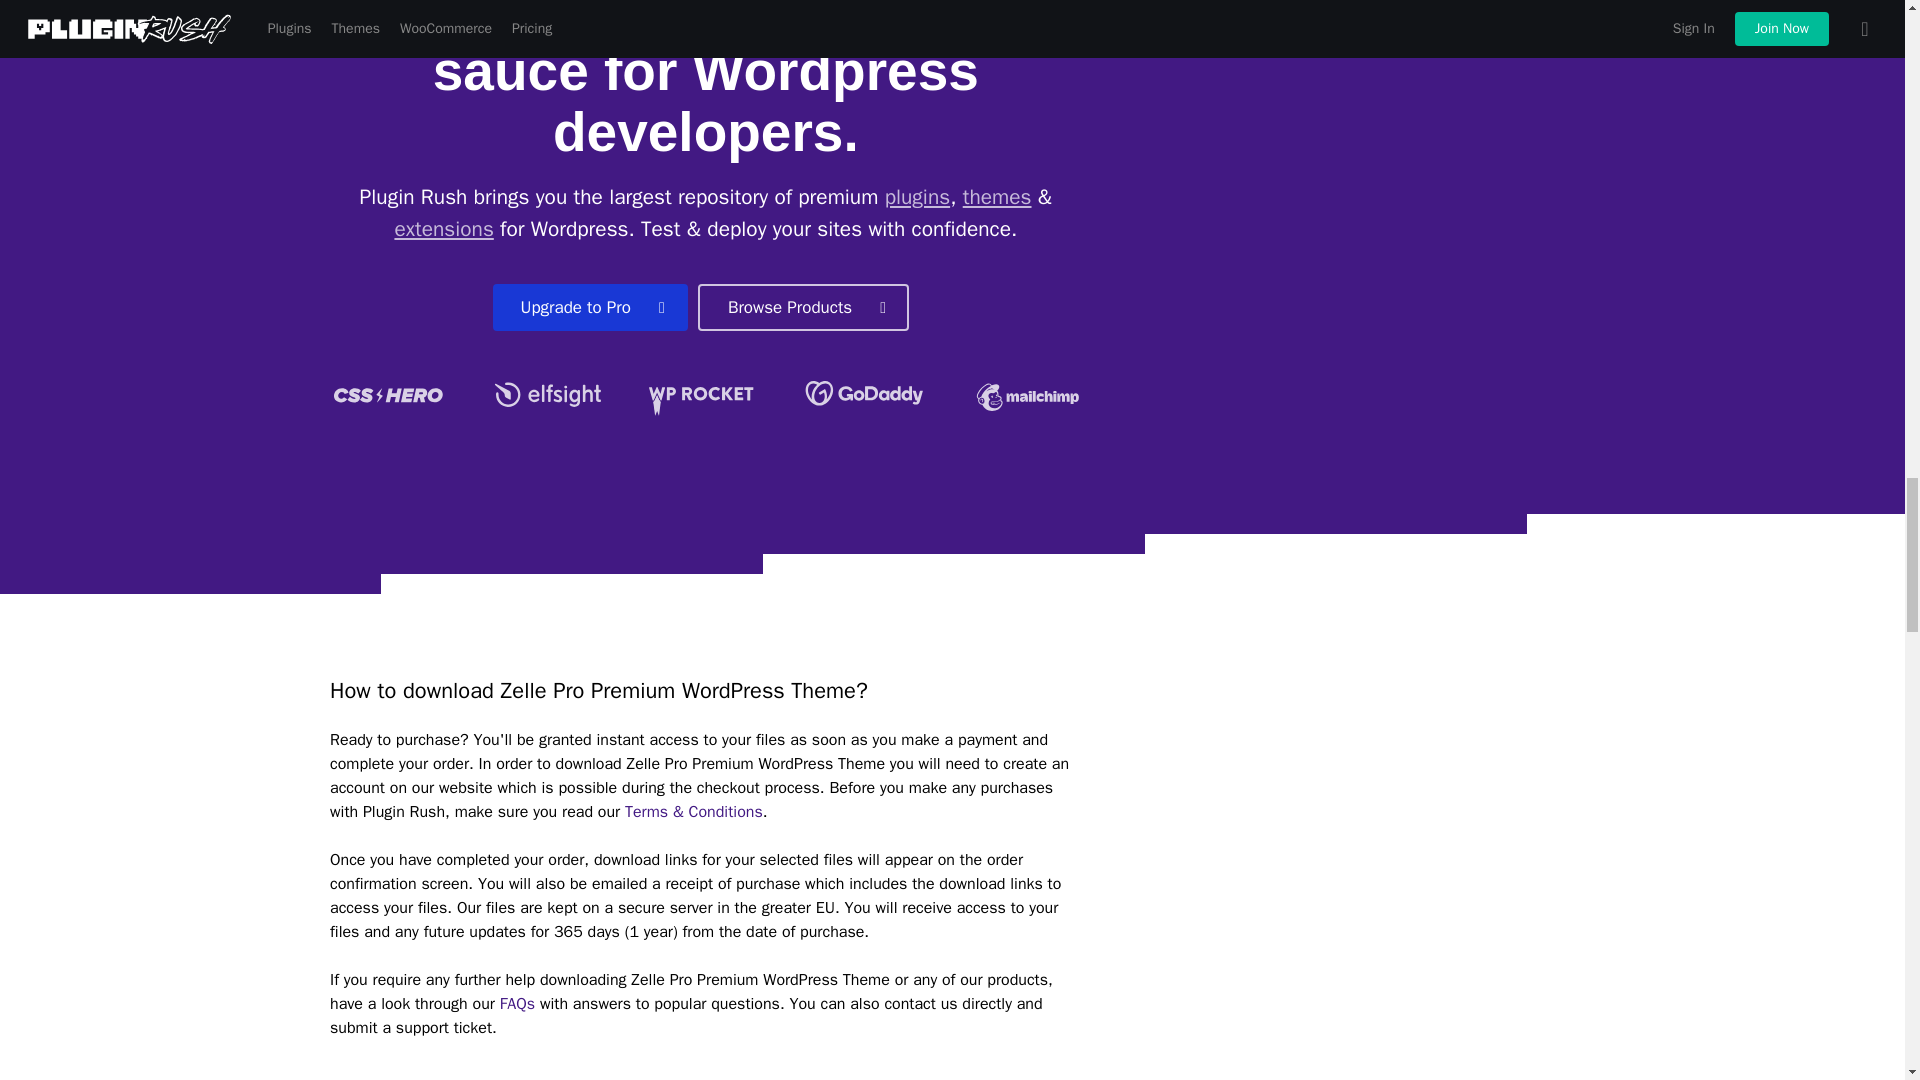 The width and height of the screenshot is (1920, 1080). Describe the element at coordinates (443, 228) in the screenshot. I see `extensions` at that location.